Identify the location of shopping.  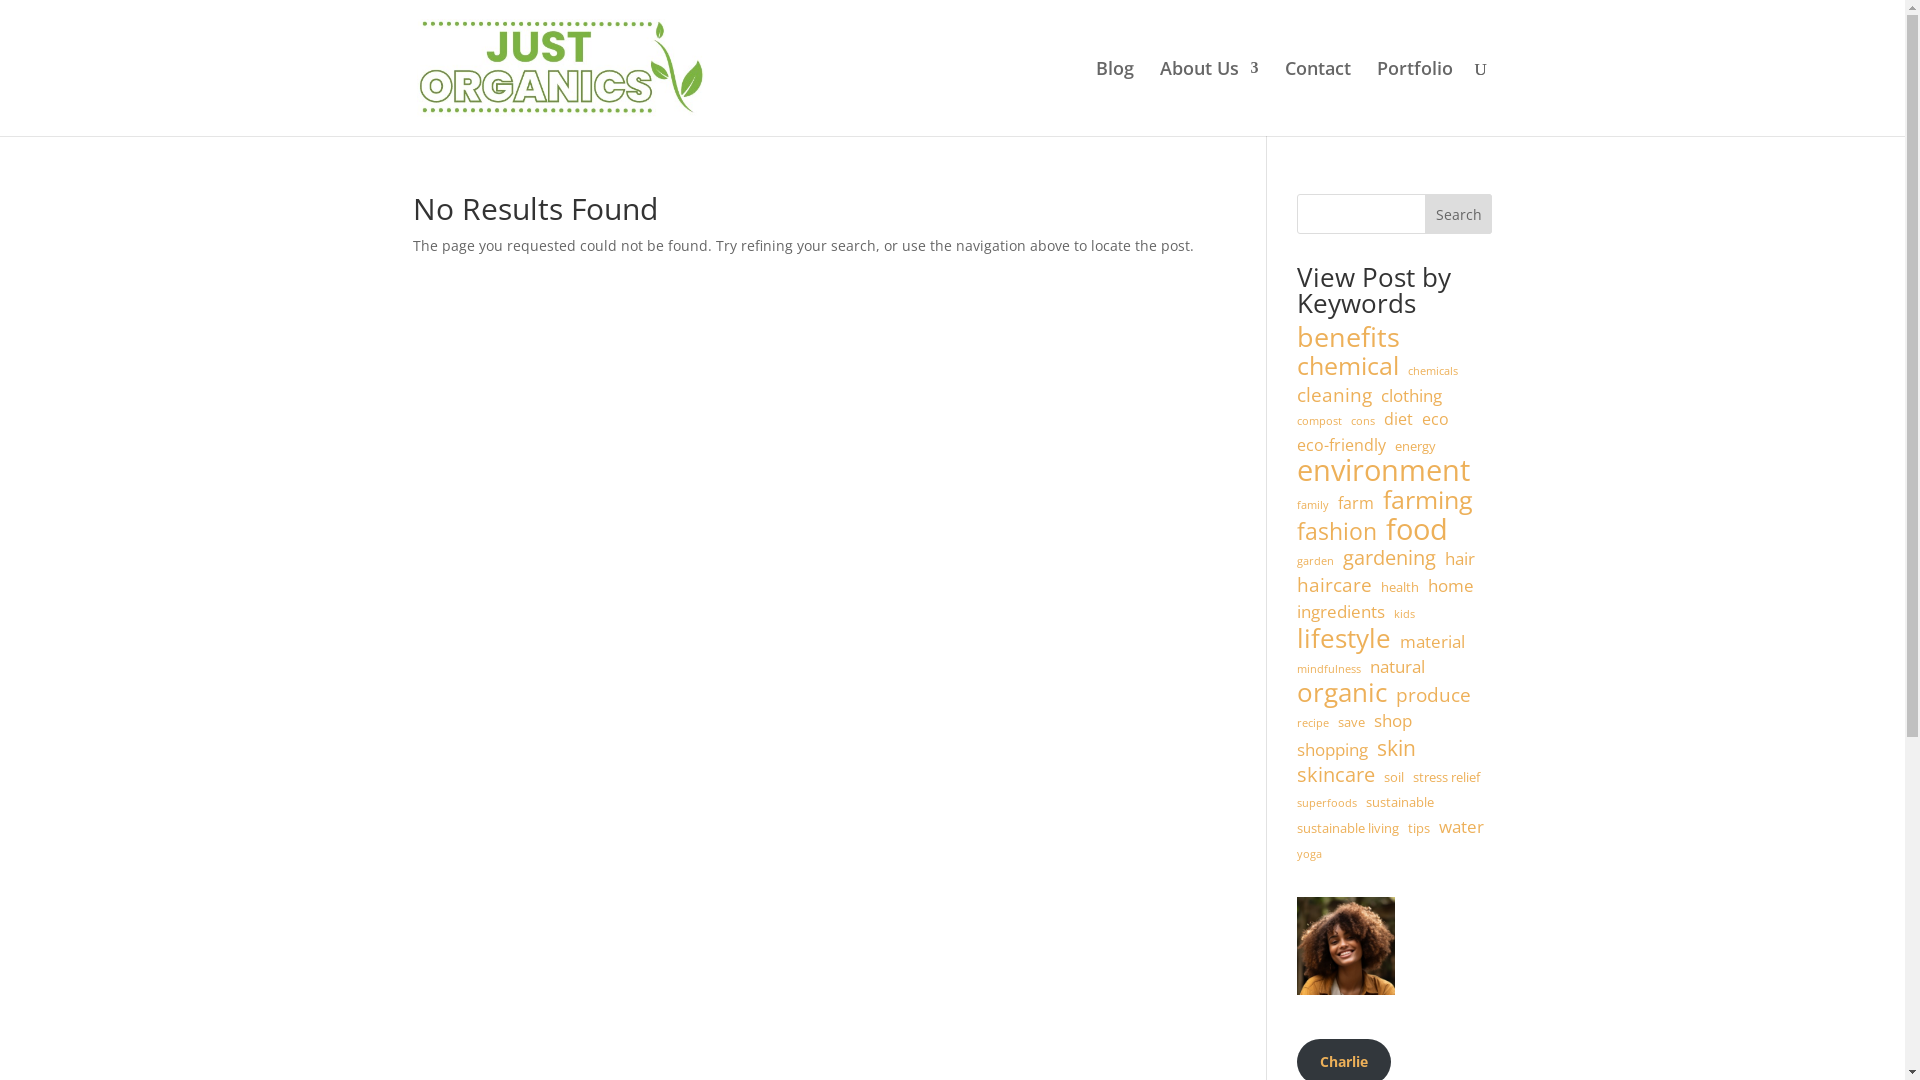
(1332, 750).